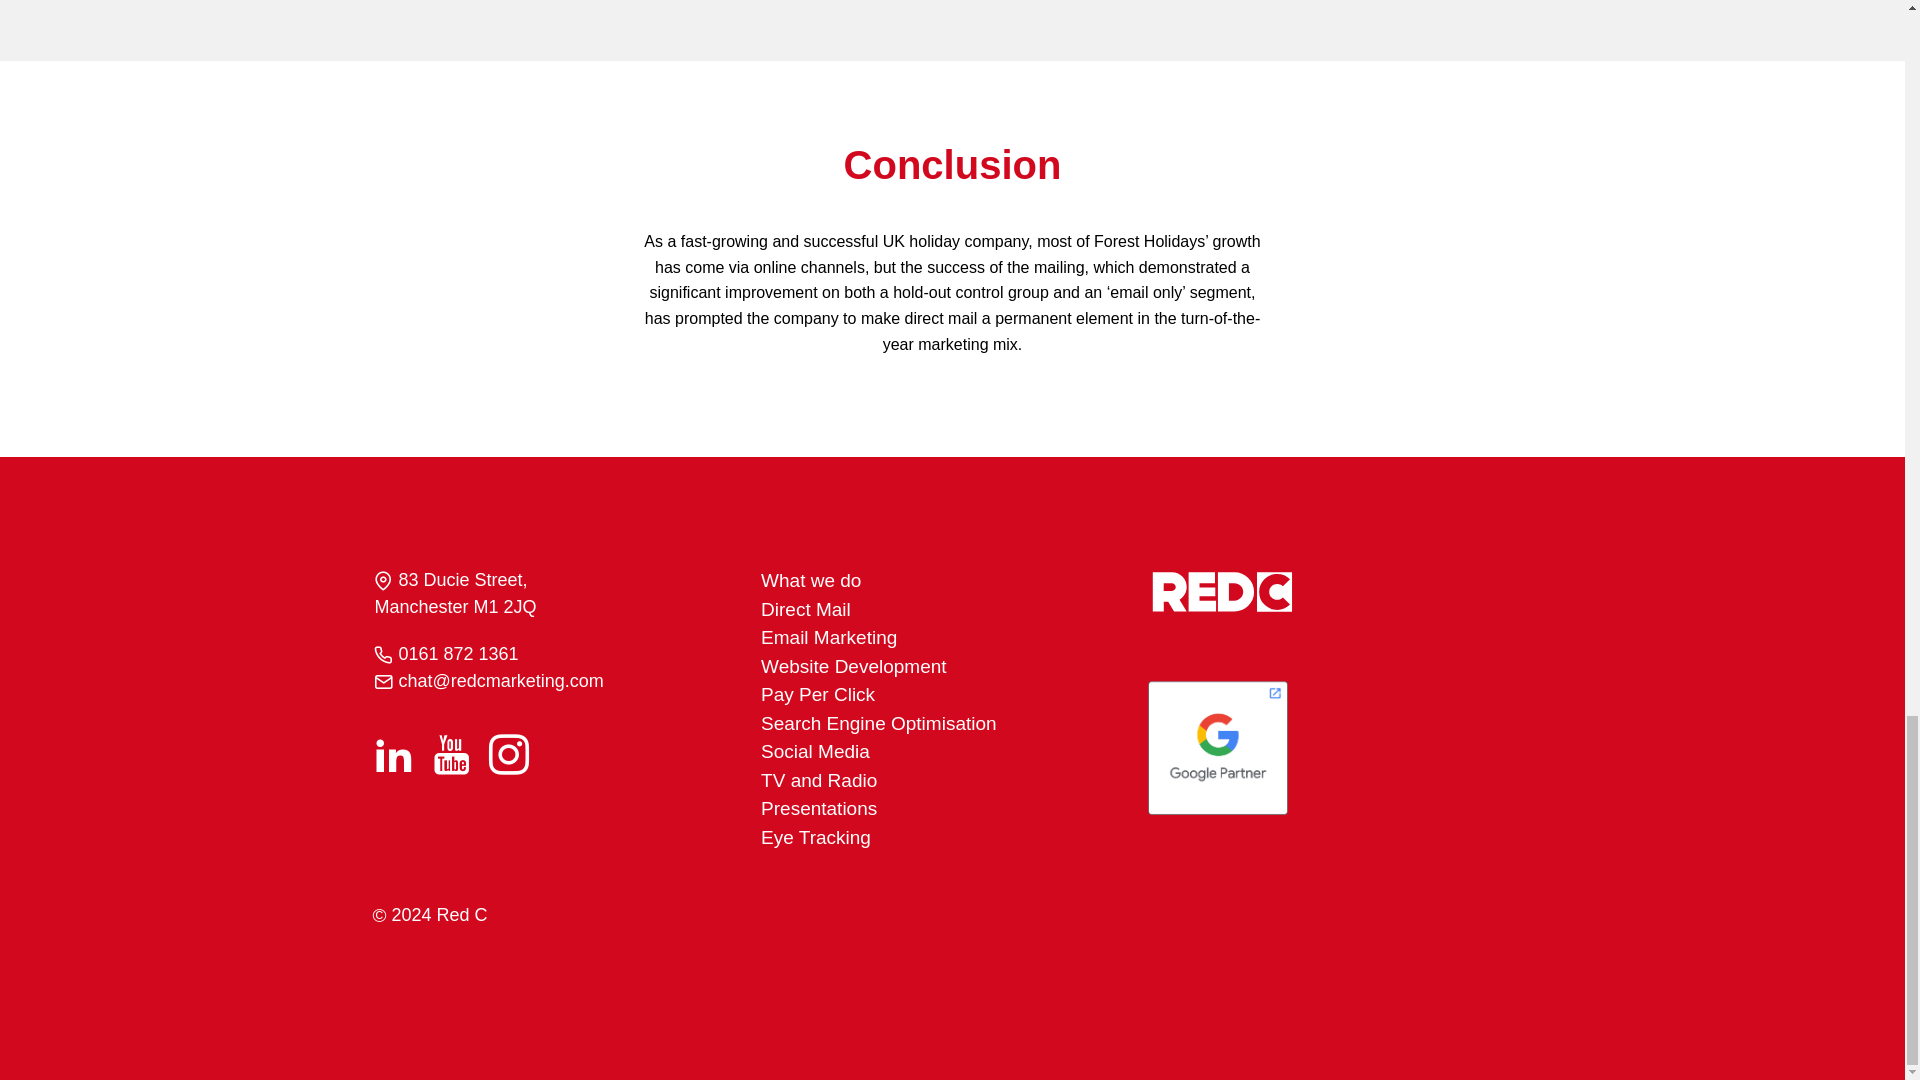 The height and width of the screenshot is (1080, 1920). Describe the element at coordinates (818, 694) in the screenshot. I see `Pay Per Click` at that location.